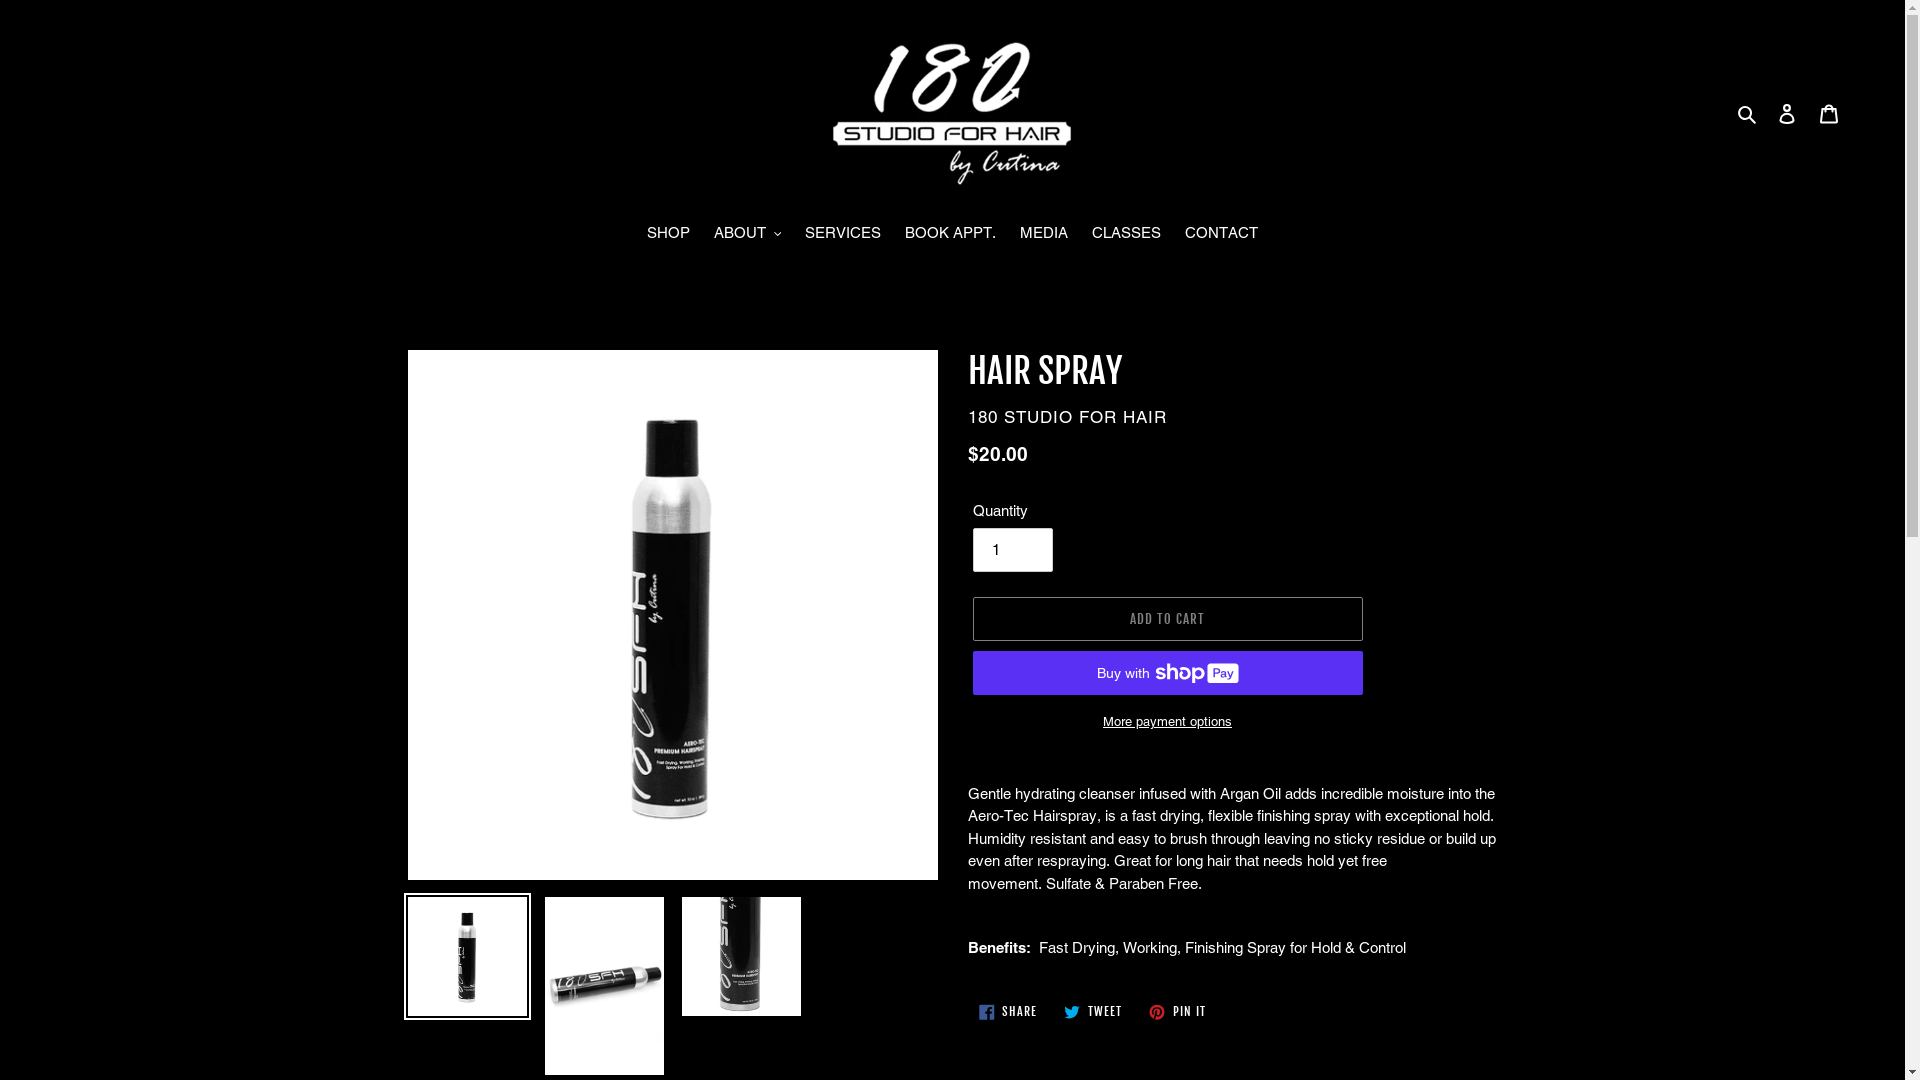  What do you see at coordinates (748, 235) in the screenshot?
I see `ABOUT` at bounding box center [748, 235].